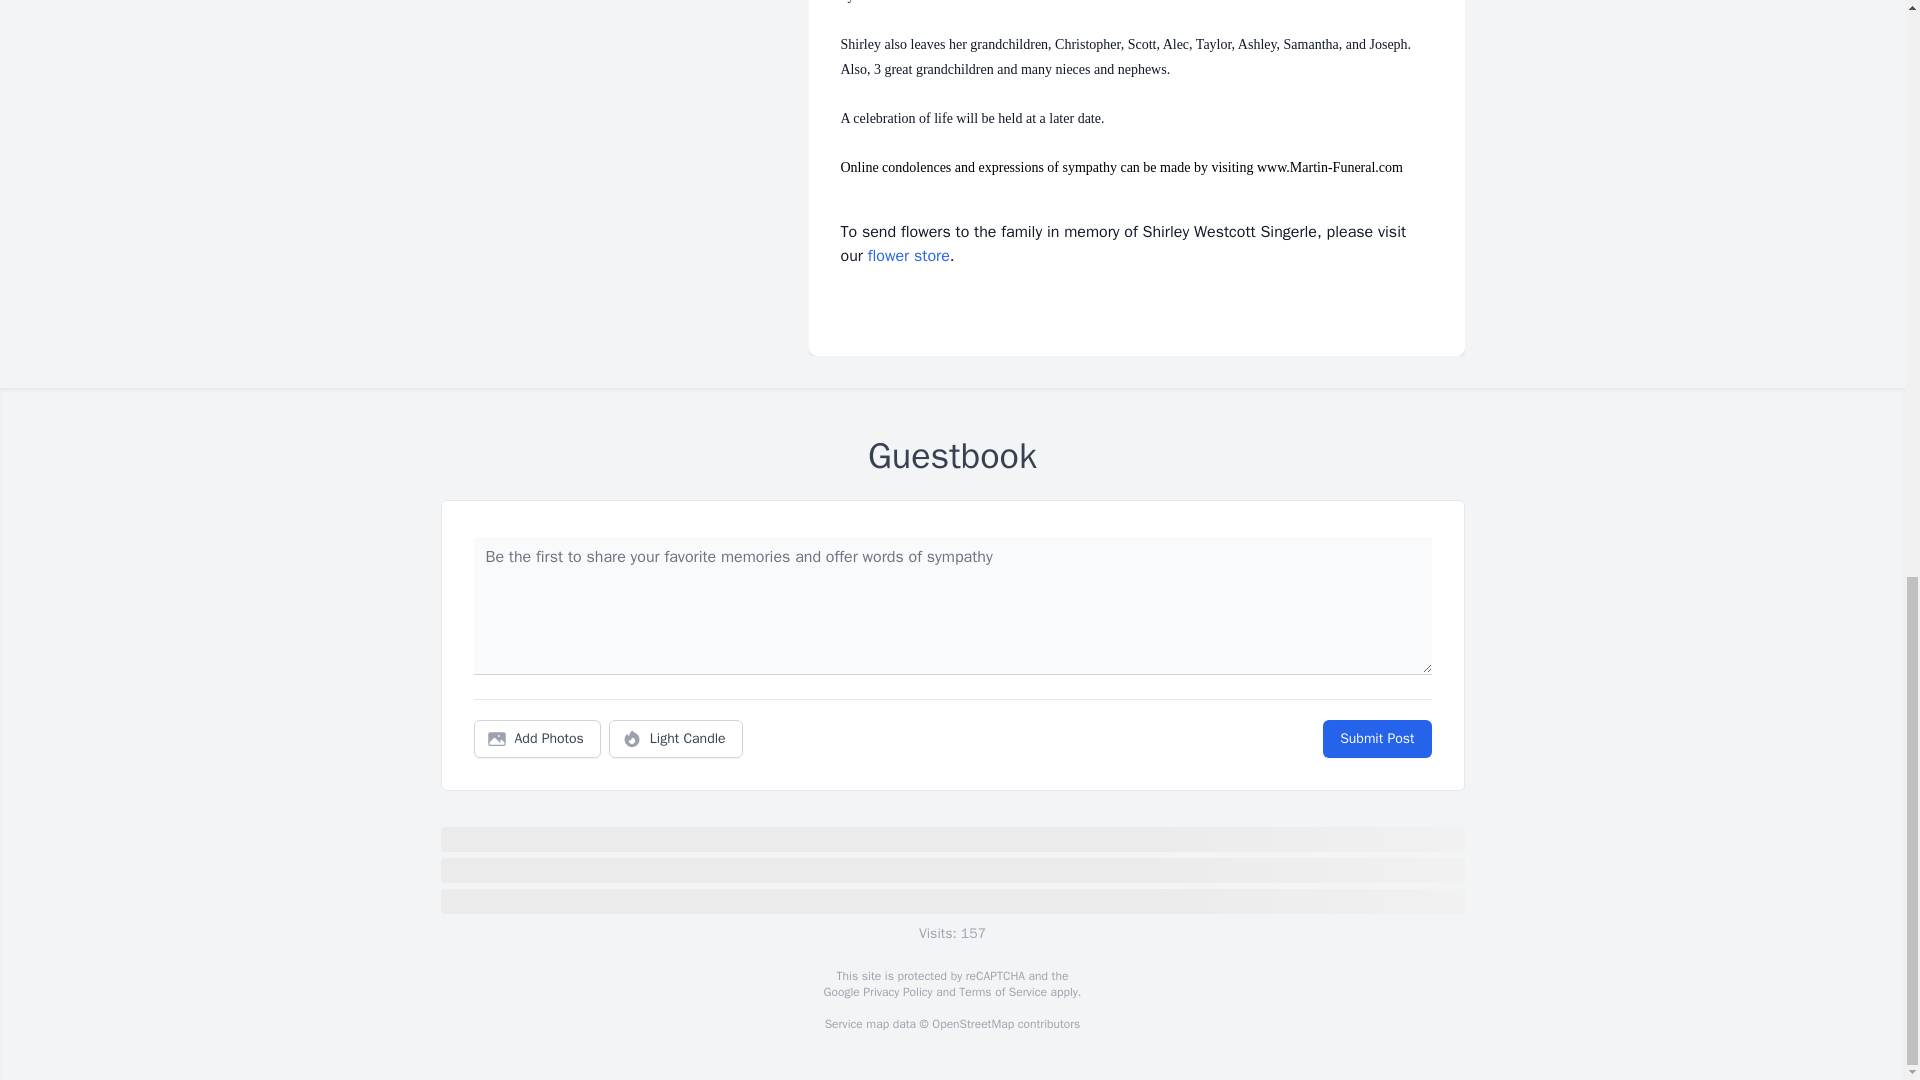 The height and width of the screenshot is (1080, 1920). Describe the element at coordinates (972, 1024) in the screenshot. I see `OpenStreetMap` at that location.